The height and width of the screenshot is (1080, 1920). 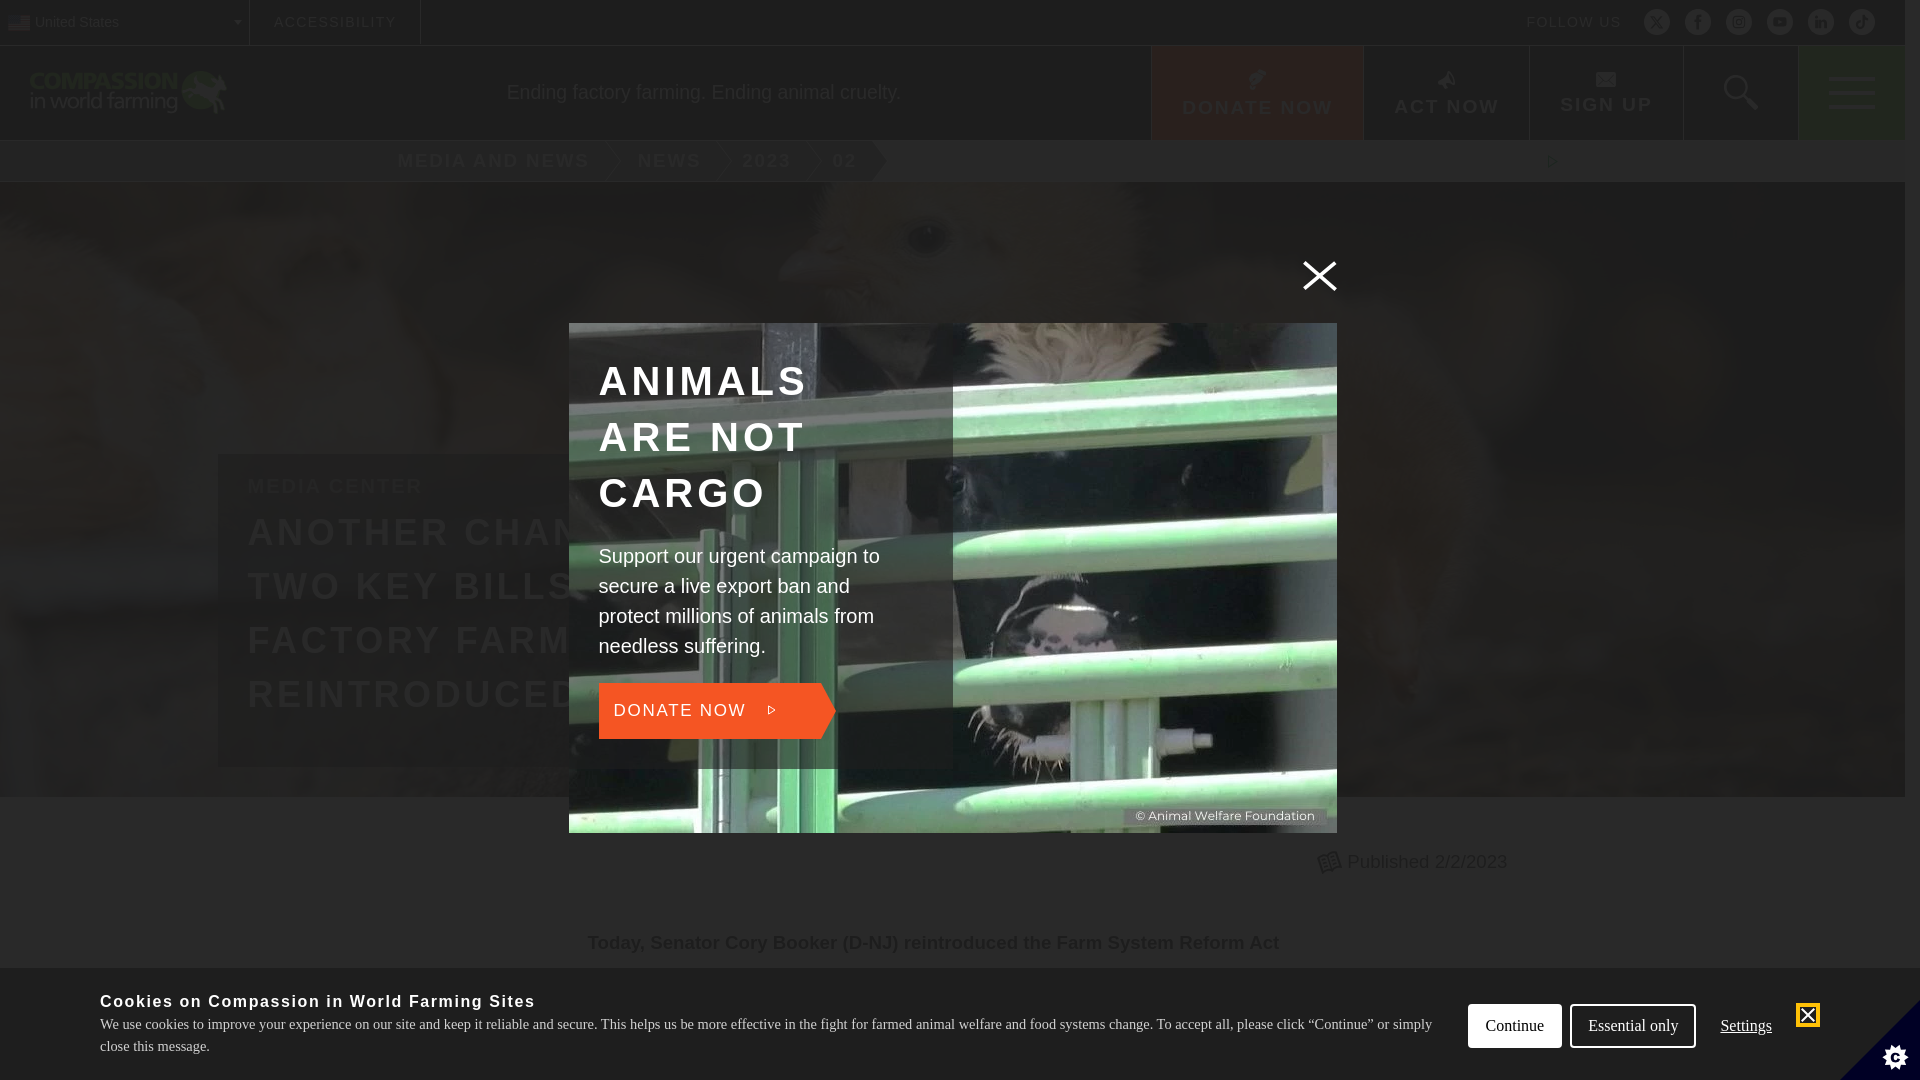 I want to click on LinkedIn, so click(x=1820, y=22).